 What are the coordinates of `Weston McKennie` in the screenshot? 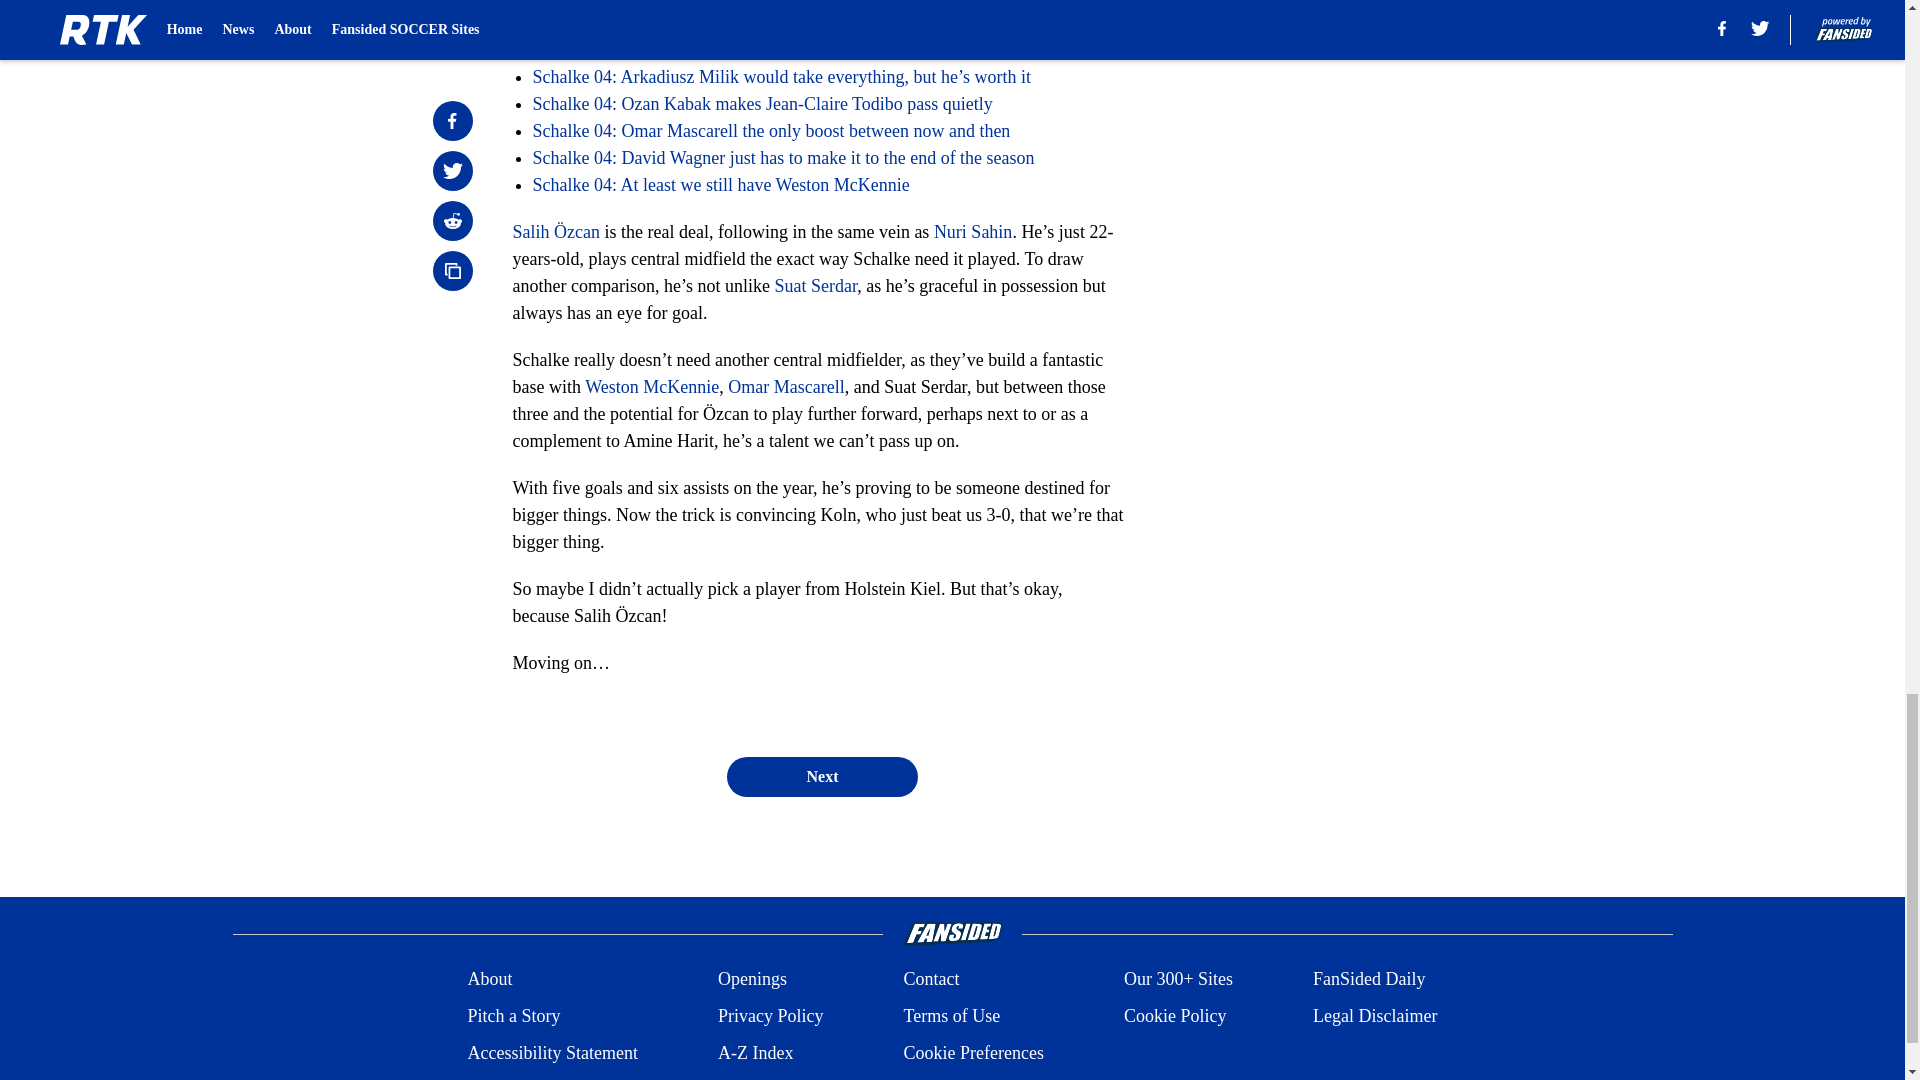 It's located at (652, 386).